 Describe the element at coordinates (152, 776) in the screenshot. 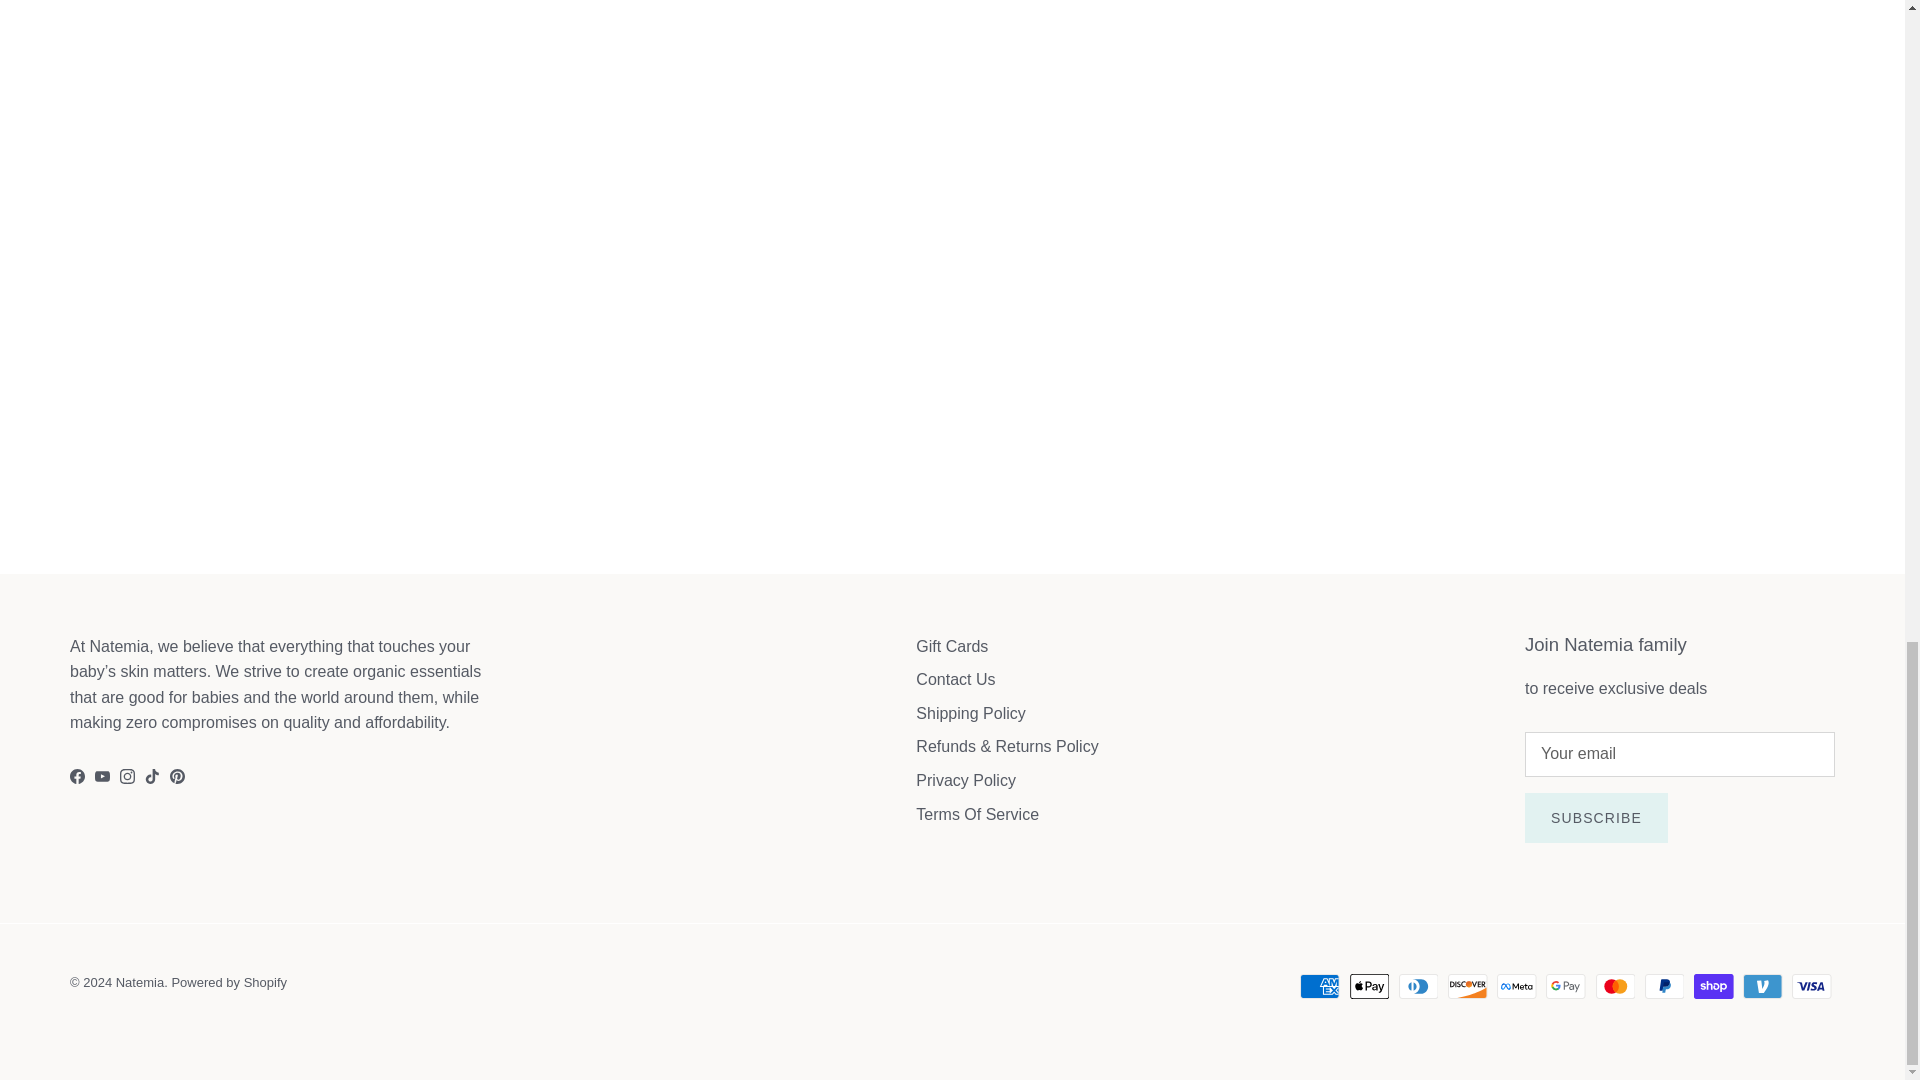

I see `Natemia on TikTok` at that location.